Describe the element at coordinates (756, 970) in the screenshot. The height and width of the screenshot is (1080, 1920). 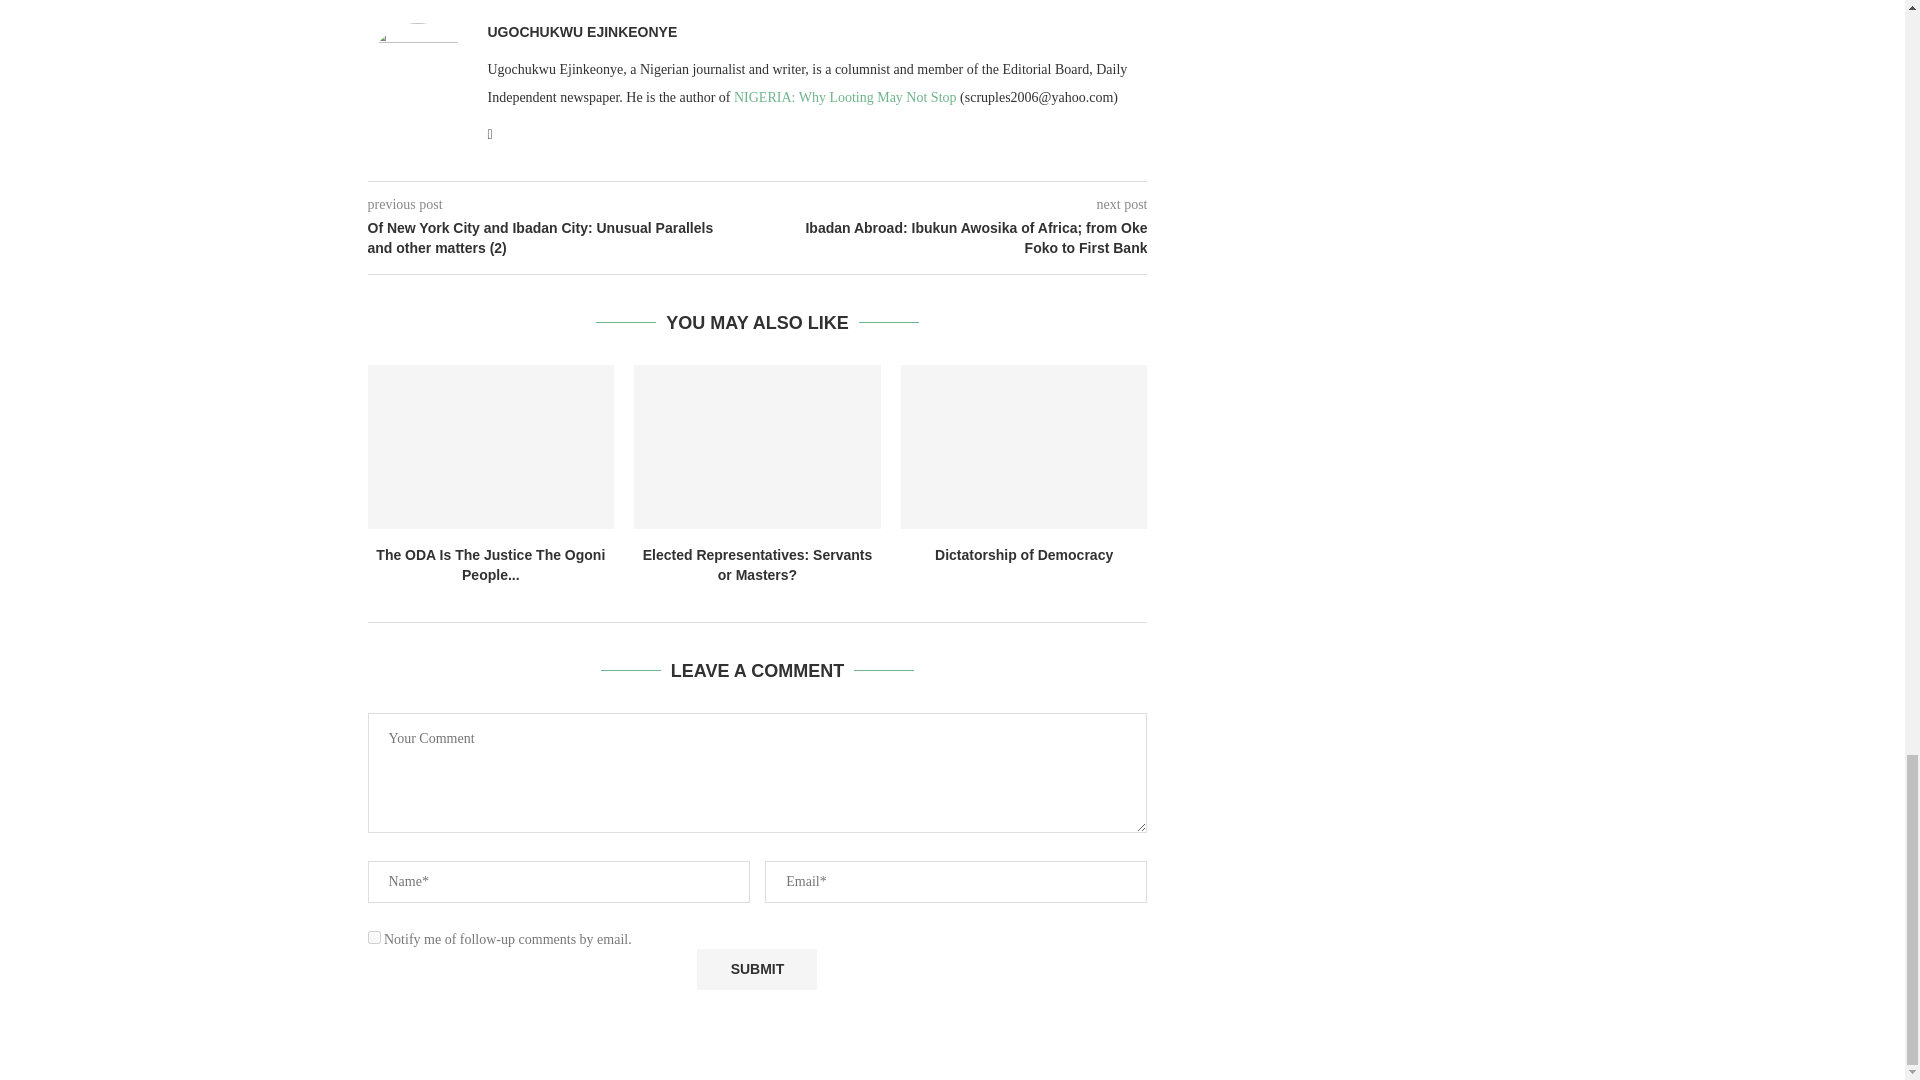
I see `Submit` at that location.